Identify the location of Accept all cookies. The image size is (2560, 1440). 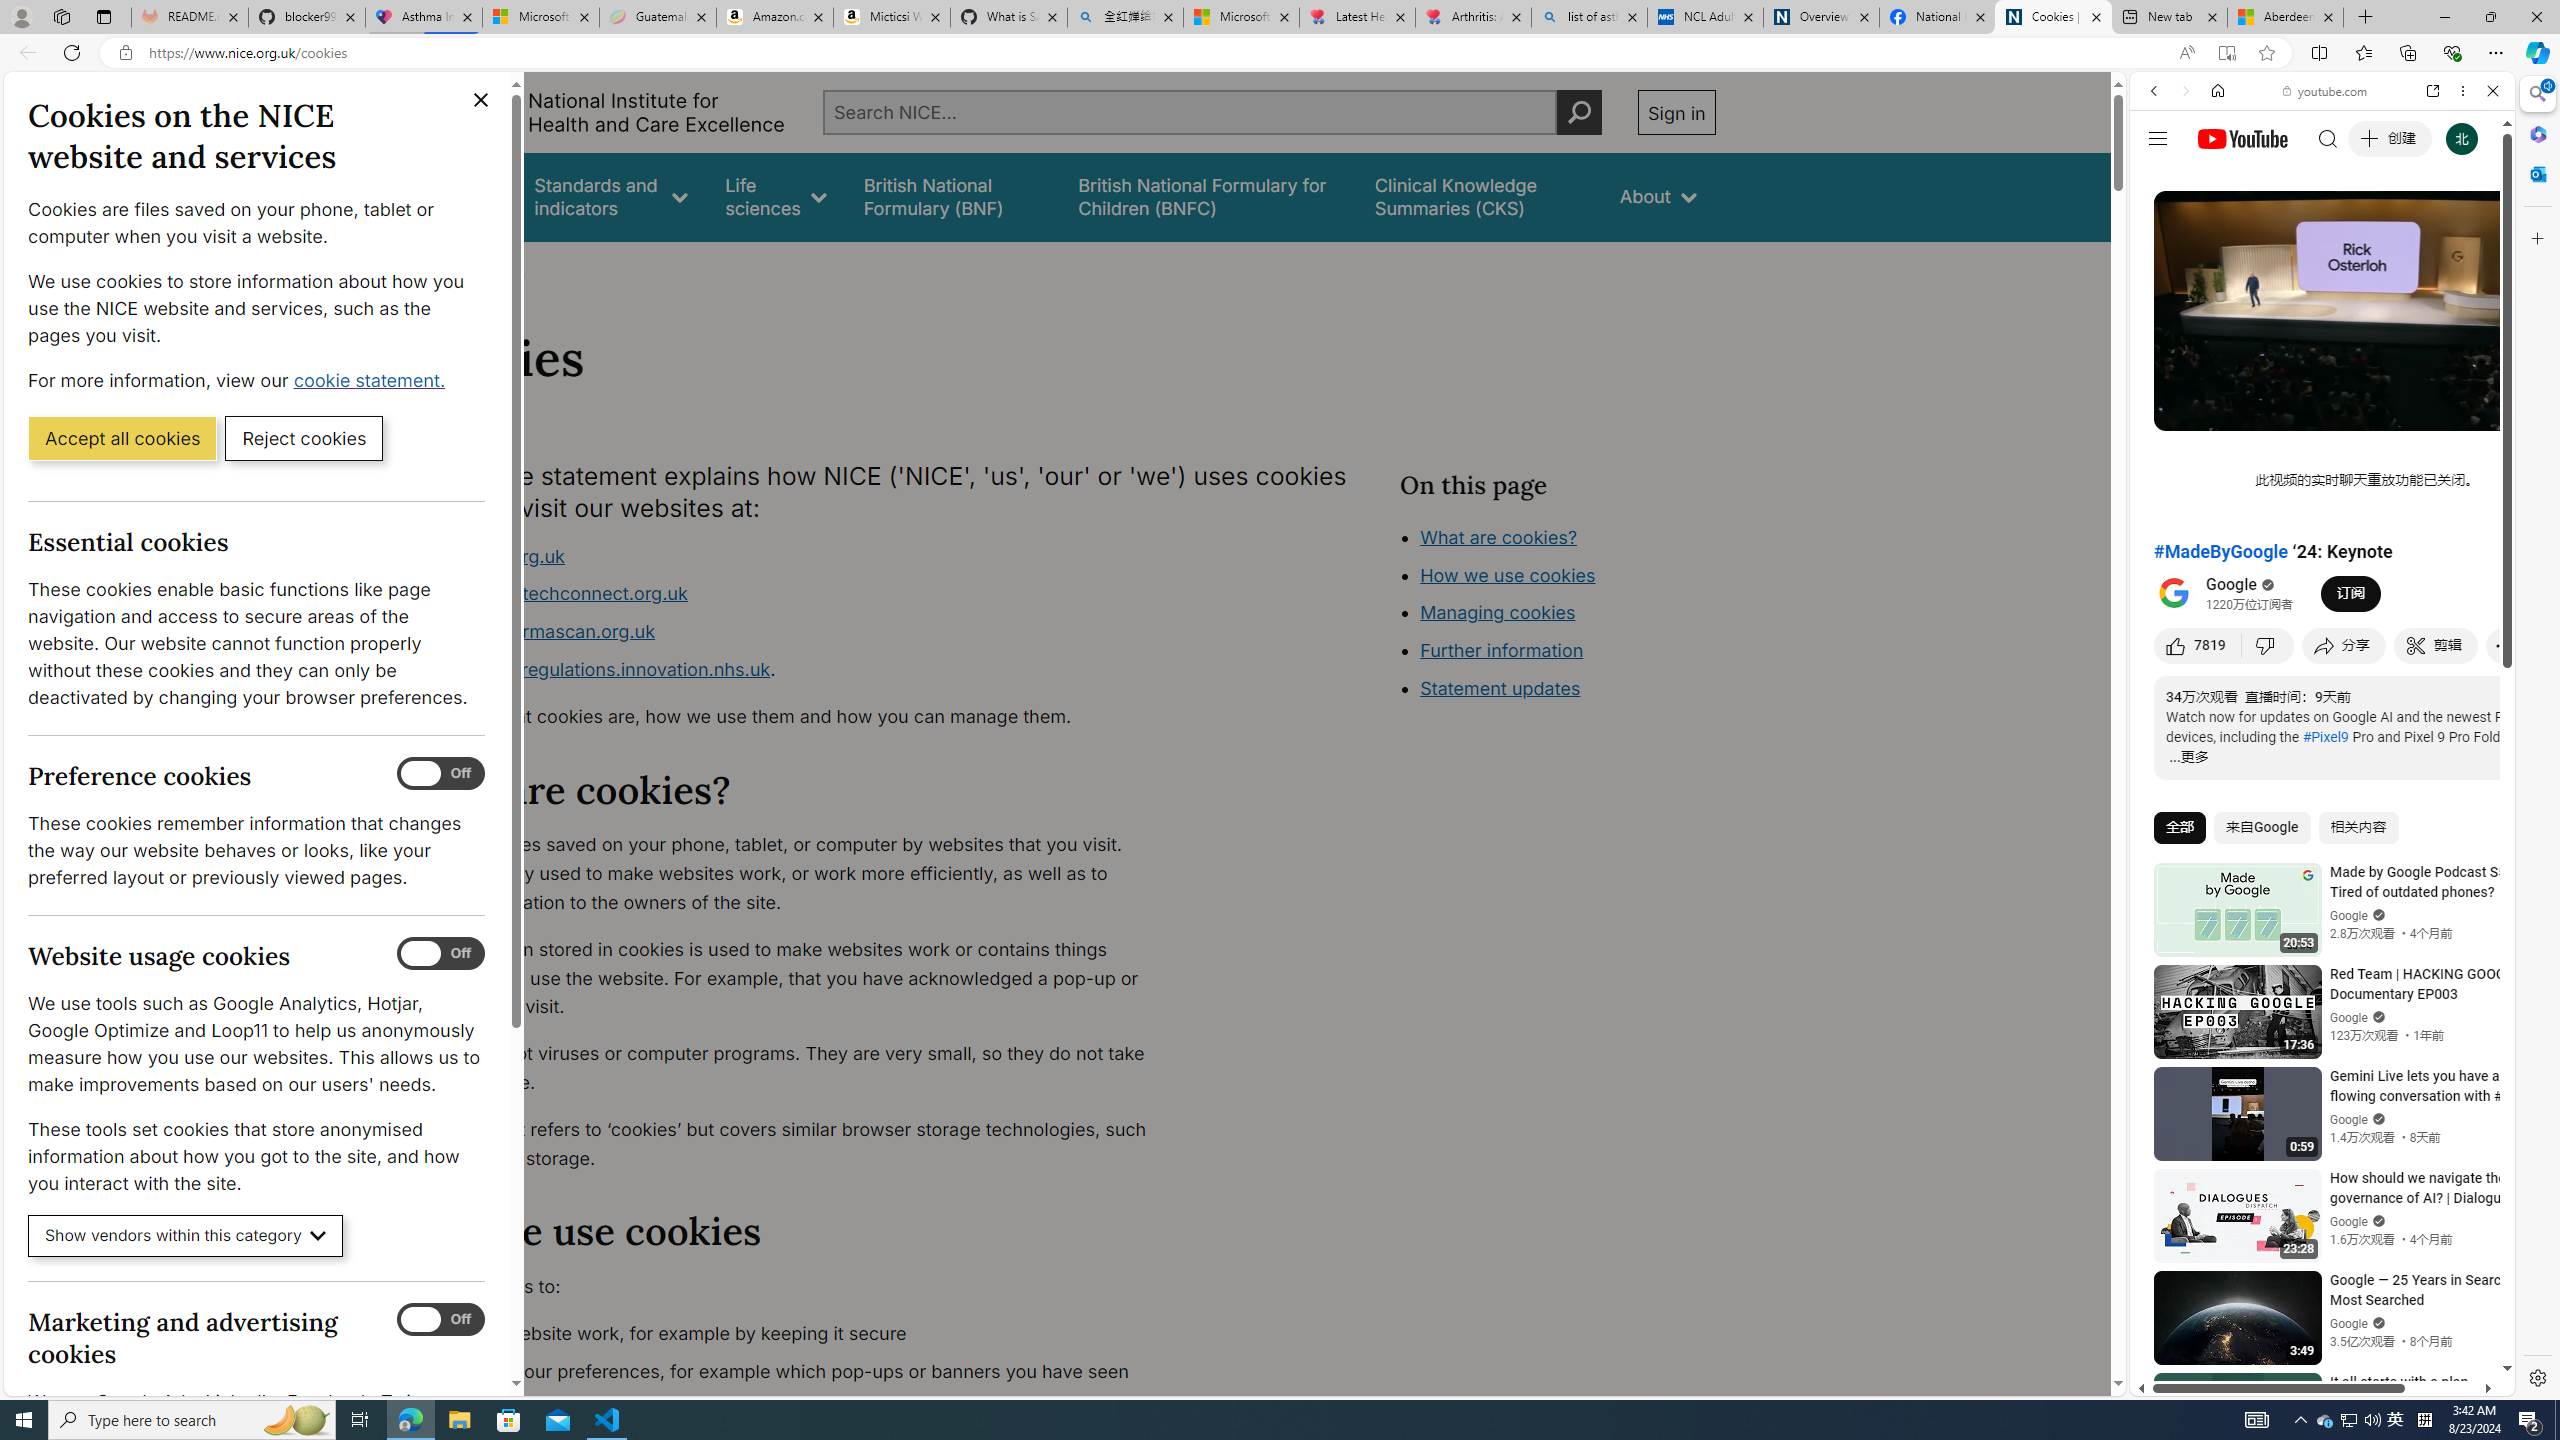
(122, 437).